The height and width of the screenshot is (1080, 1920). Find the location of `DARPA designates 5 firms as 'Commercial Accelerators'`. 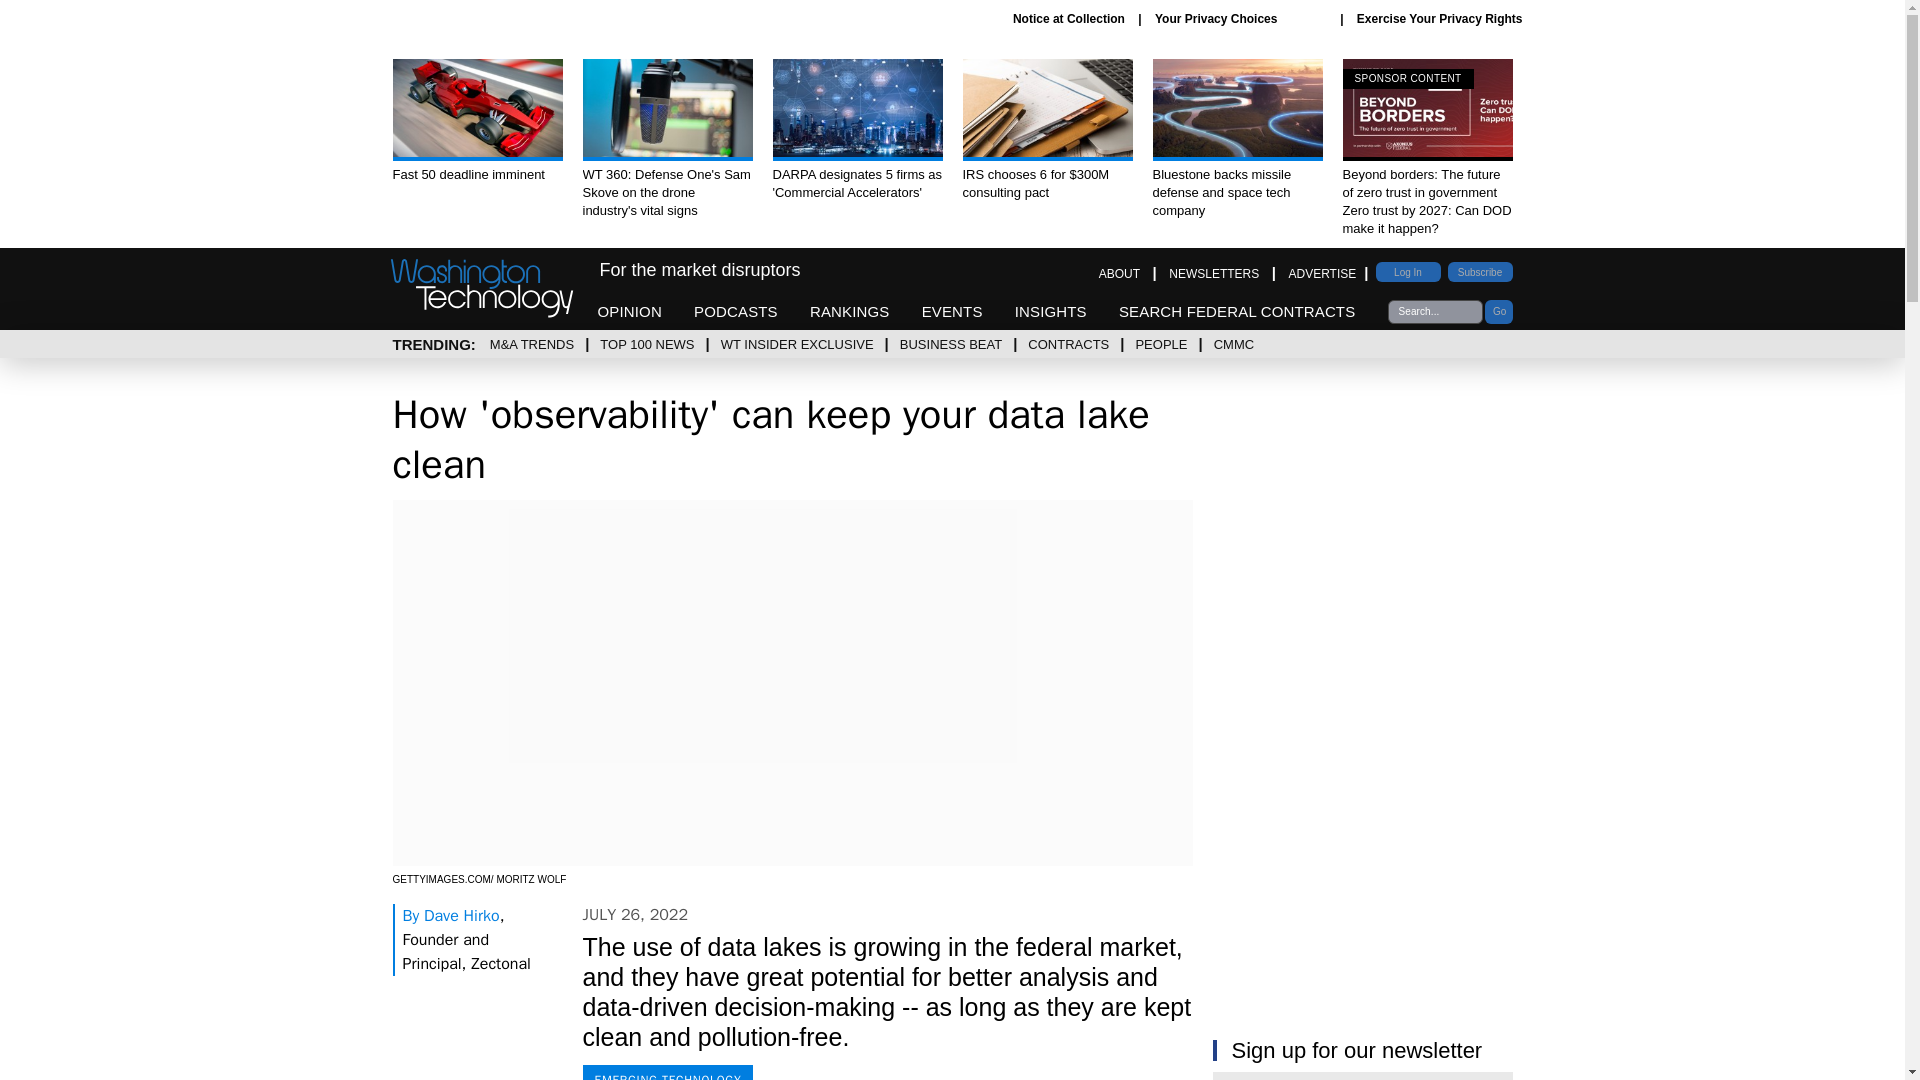

DARPA designates 5 firms as 'Commercial Accelerators' is located at coordinates (856, 130).